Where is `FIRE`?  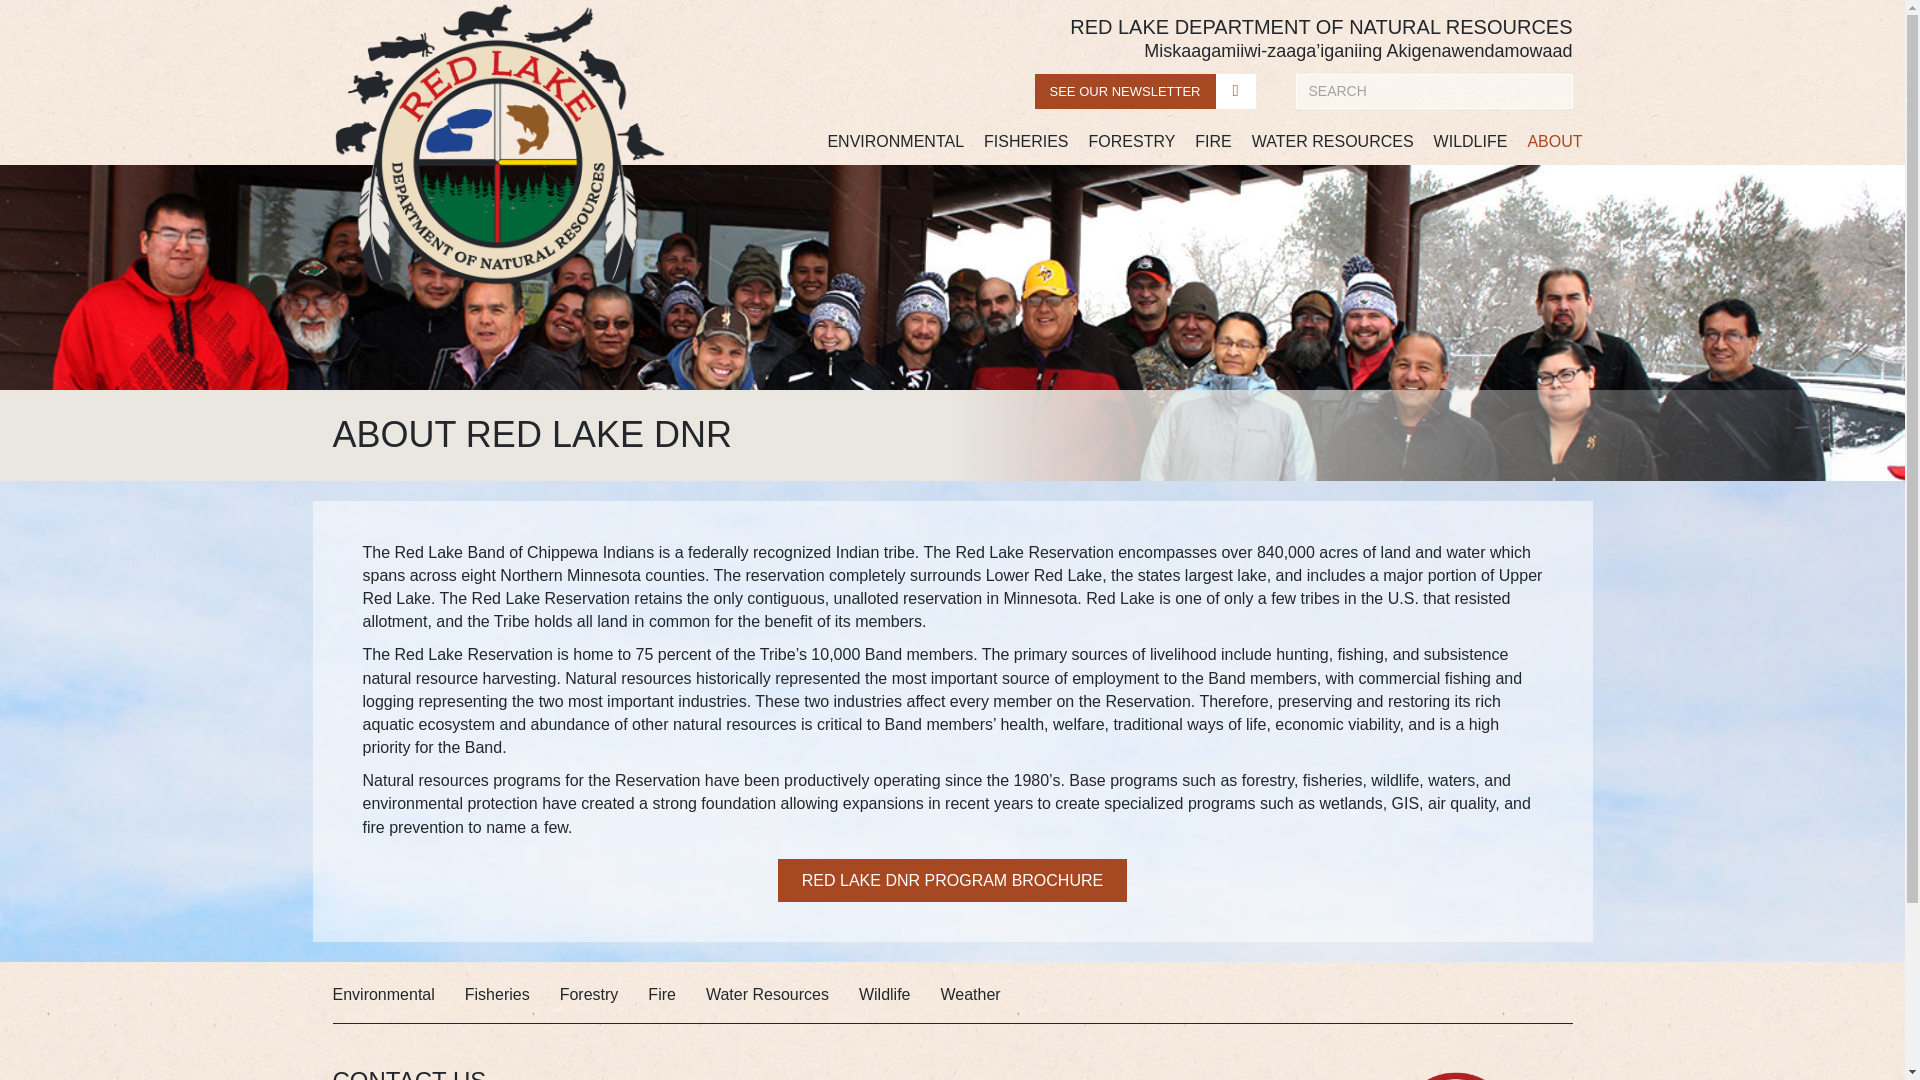 FIRE is located at coordinates (1212, 142).